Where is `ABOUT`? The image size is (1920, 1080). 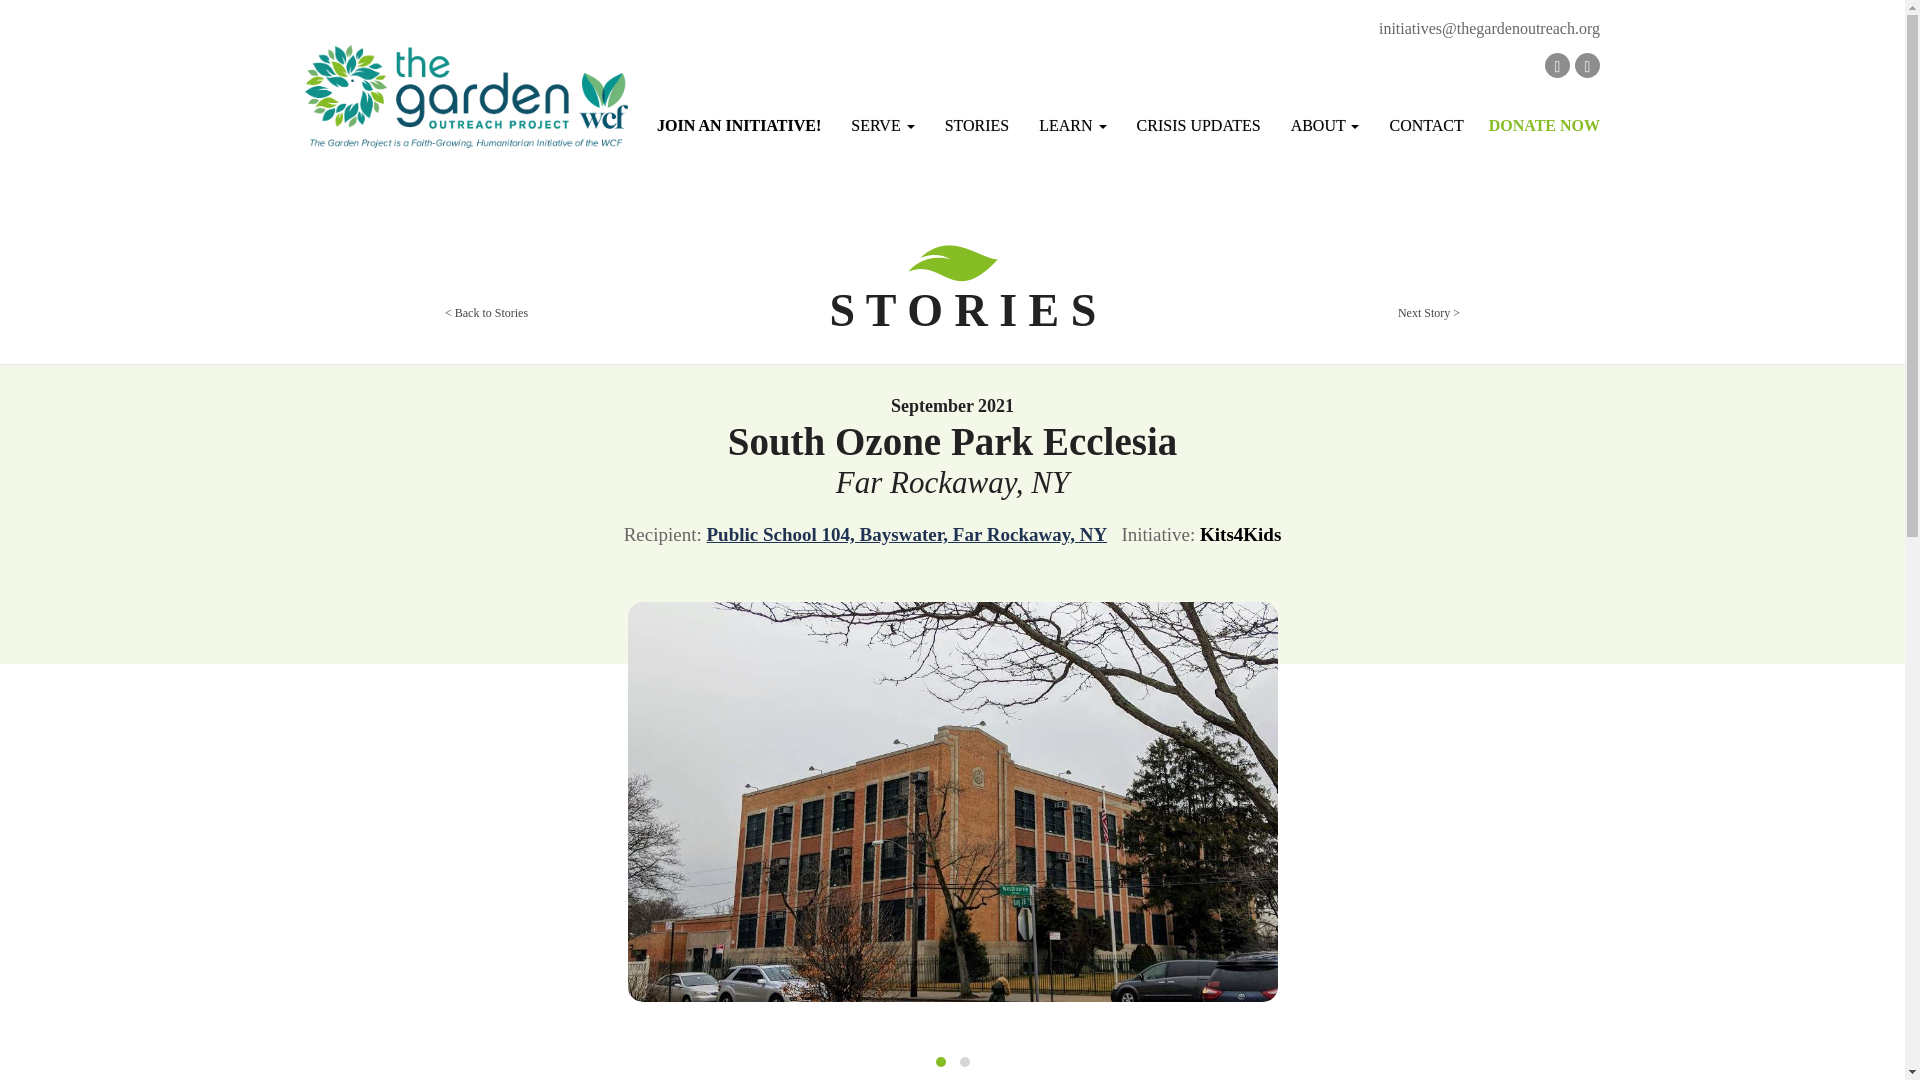 ABOUT is located at coordinates (1325, 126).